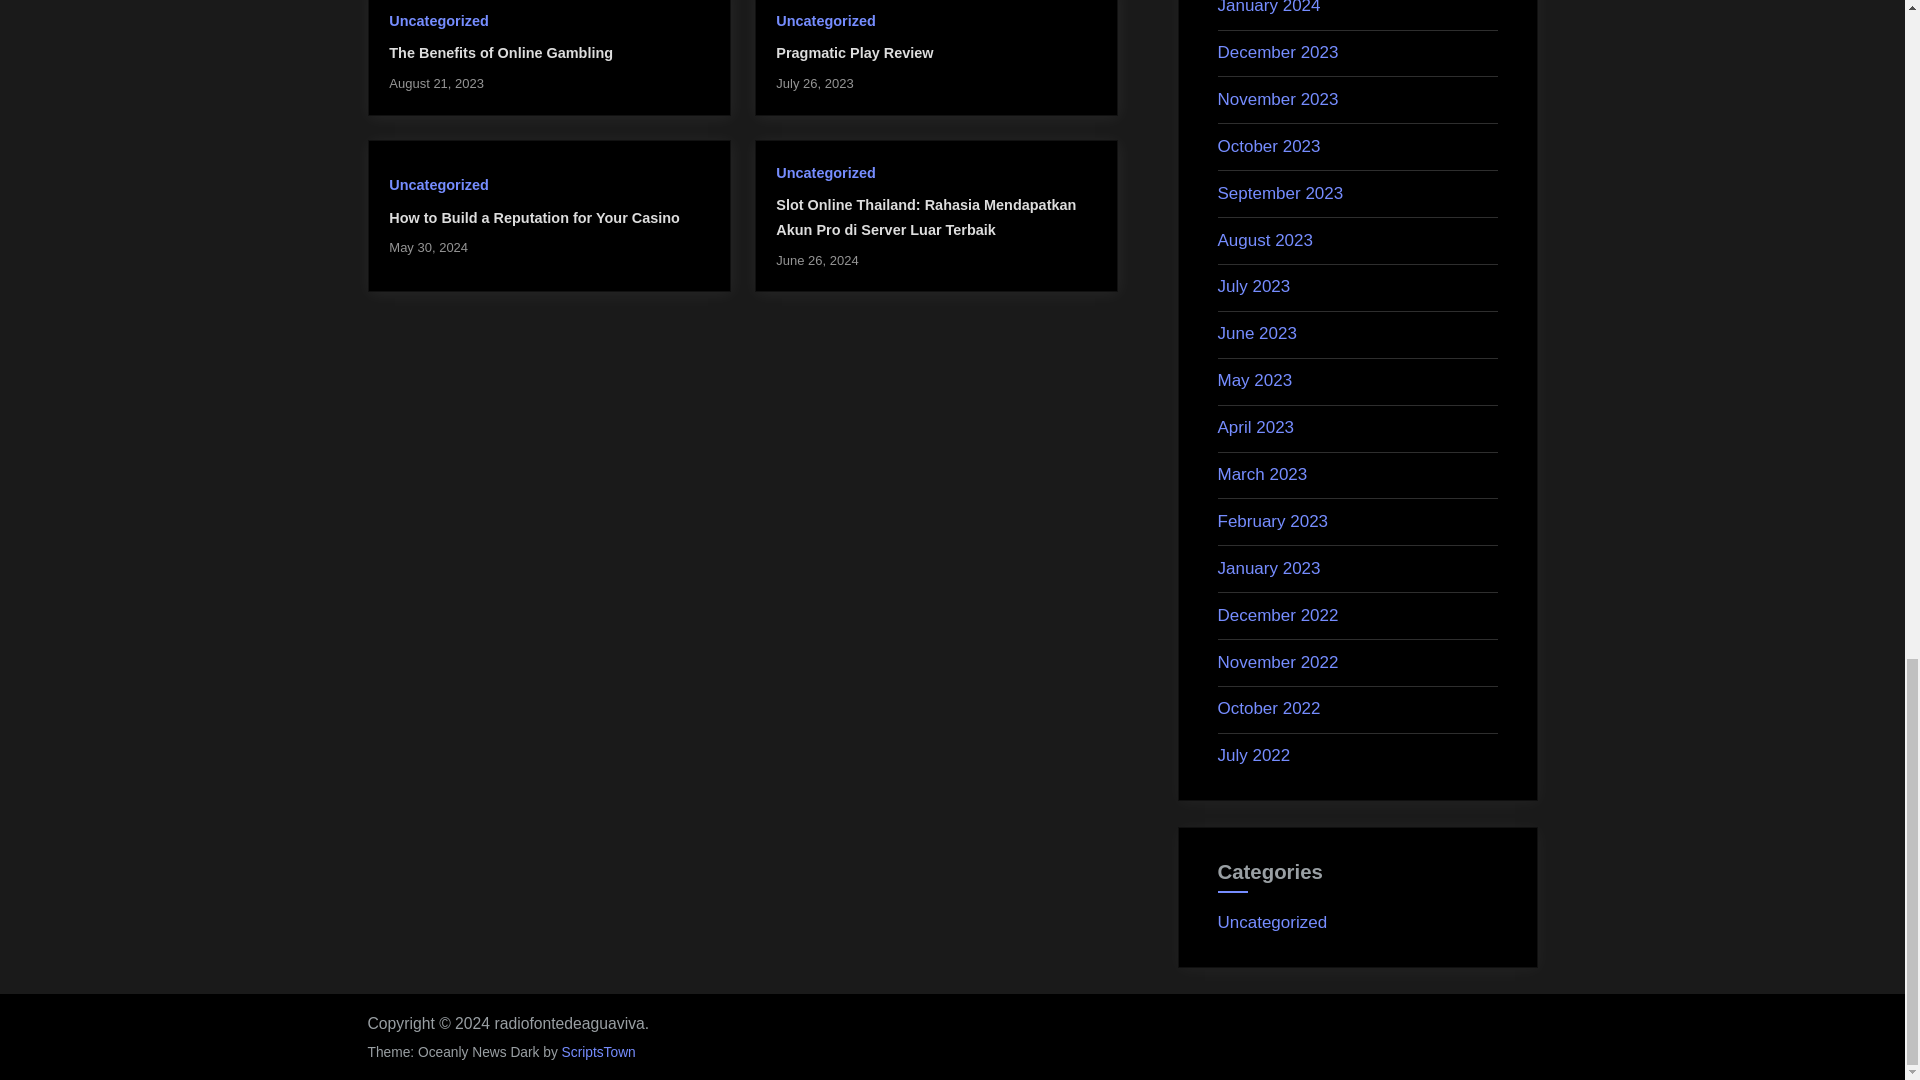 The height and width of the screenshot is (1080, 1920). What do you see at coordinates (1278, 99) in the screenshot?
I see `November 2023` at bounding box center [1278, 99].